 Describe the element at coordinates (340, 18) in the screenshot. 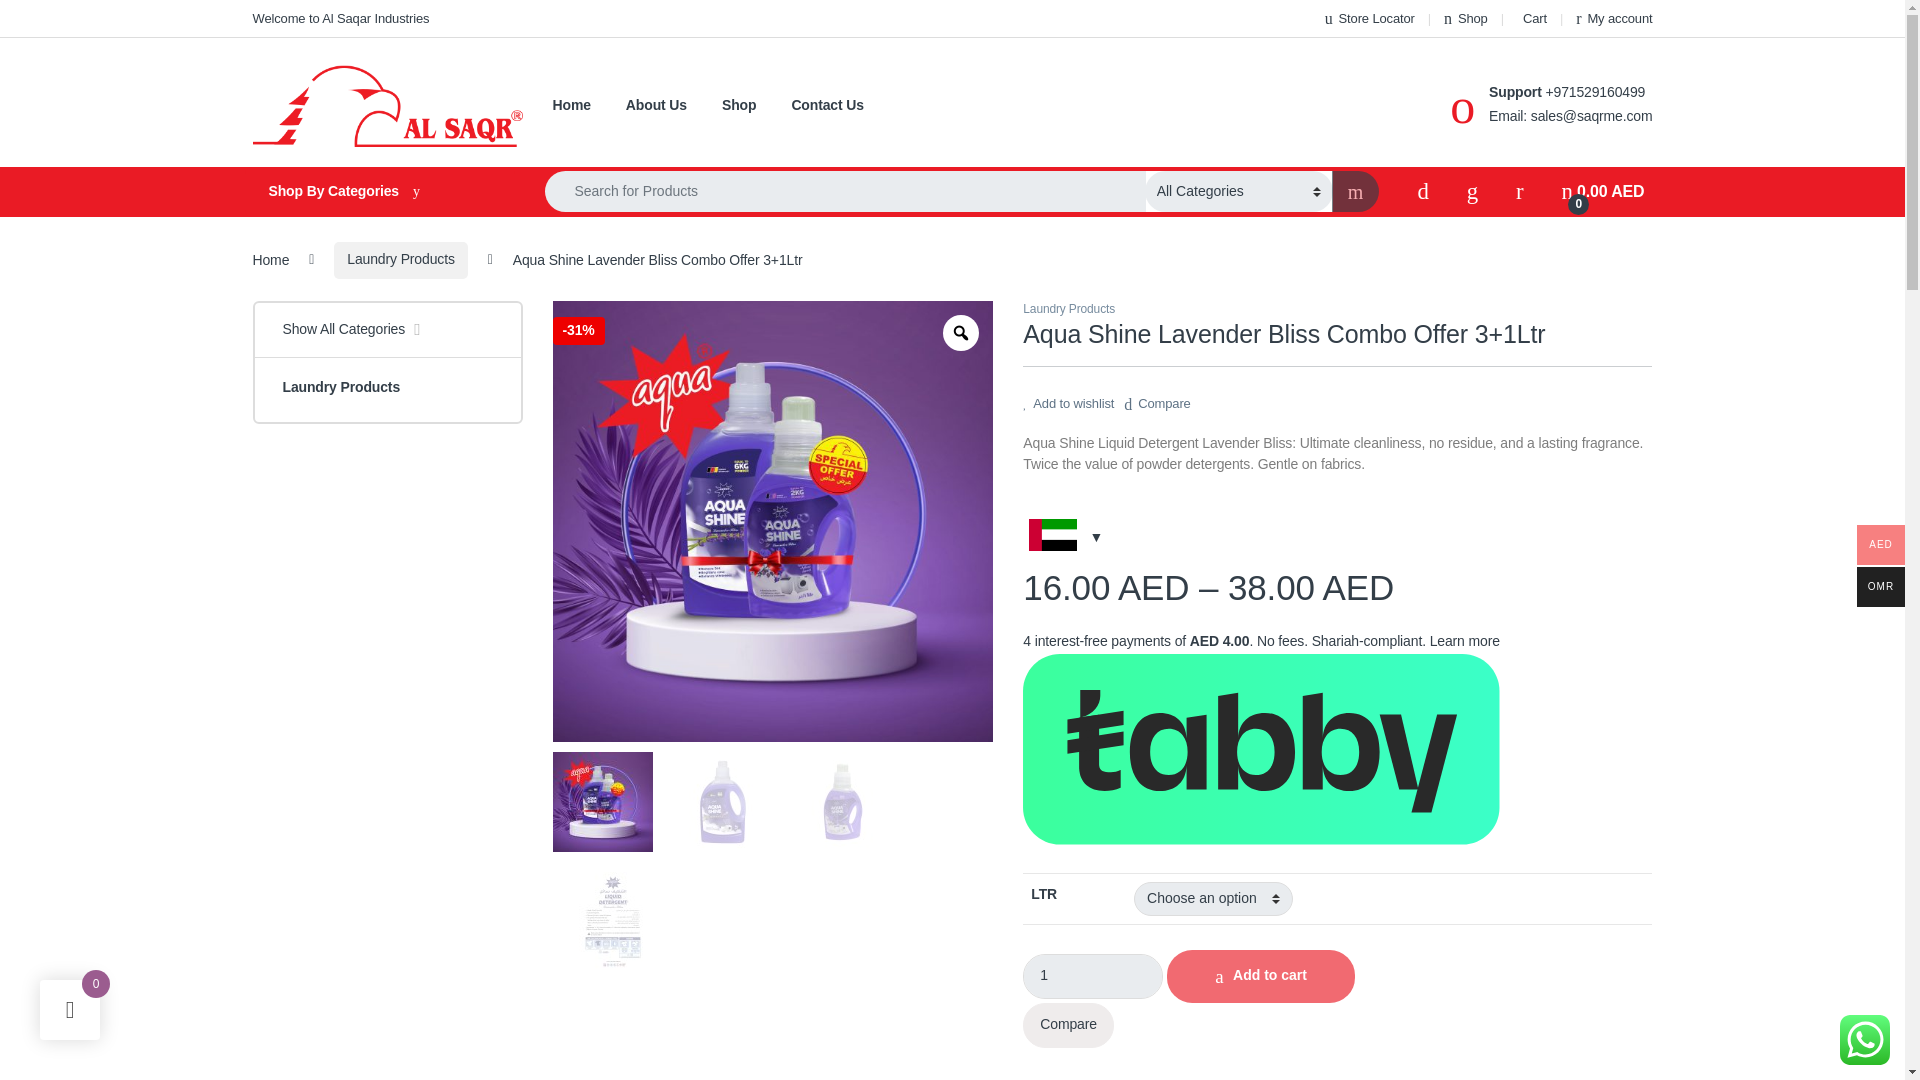

I see `1` at that location.